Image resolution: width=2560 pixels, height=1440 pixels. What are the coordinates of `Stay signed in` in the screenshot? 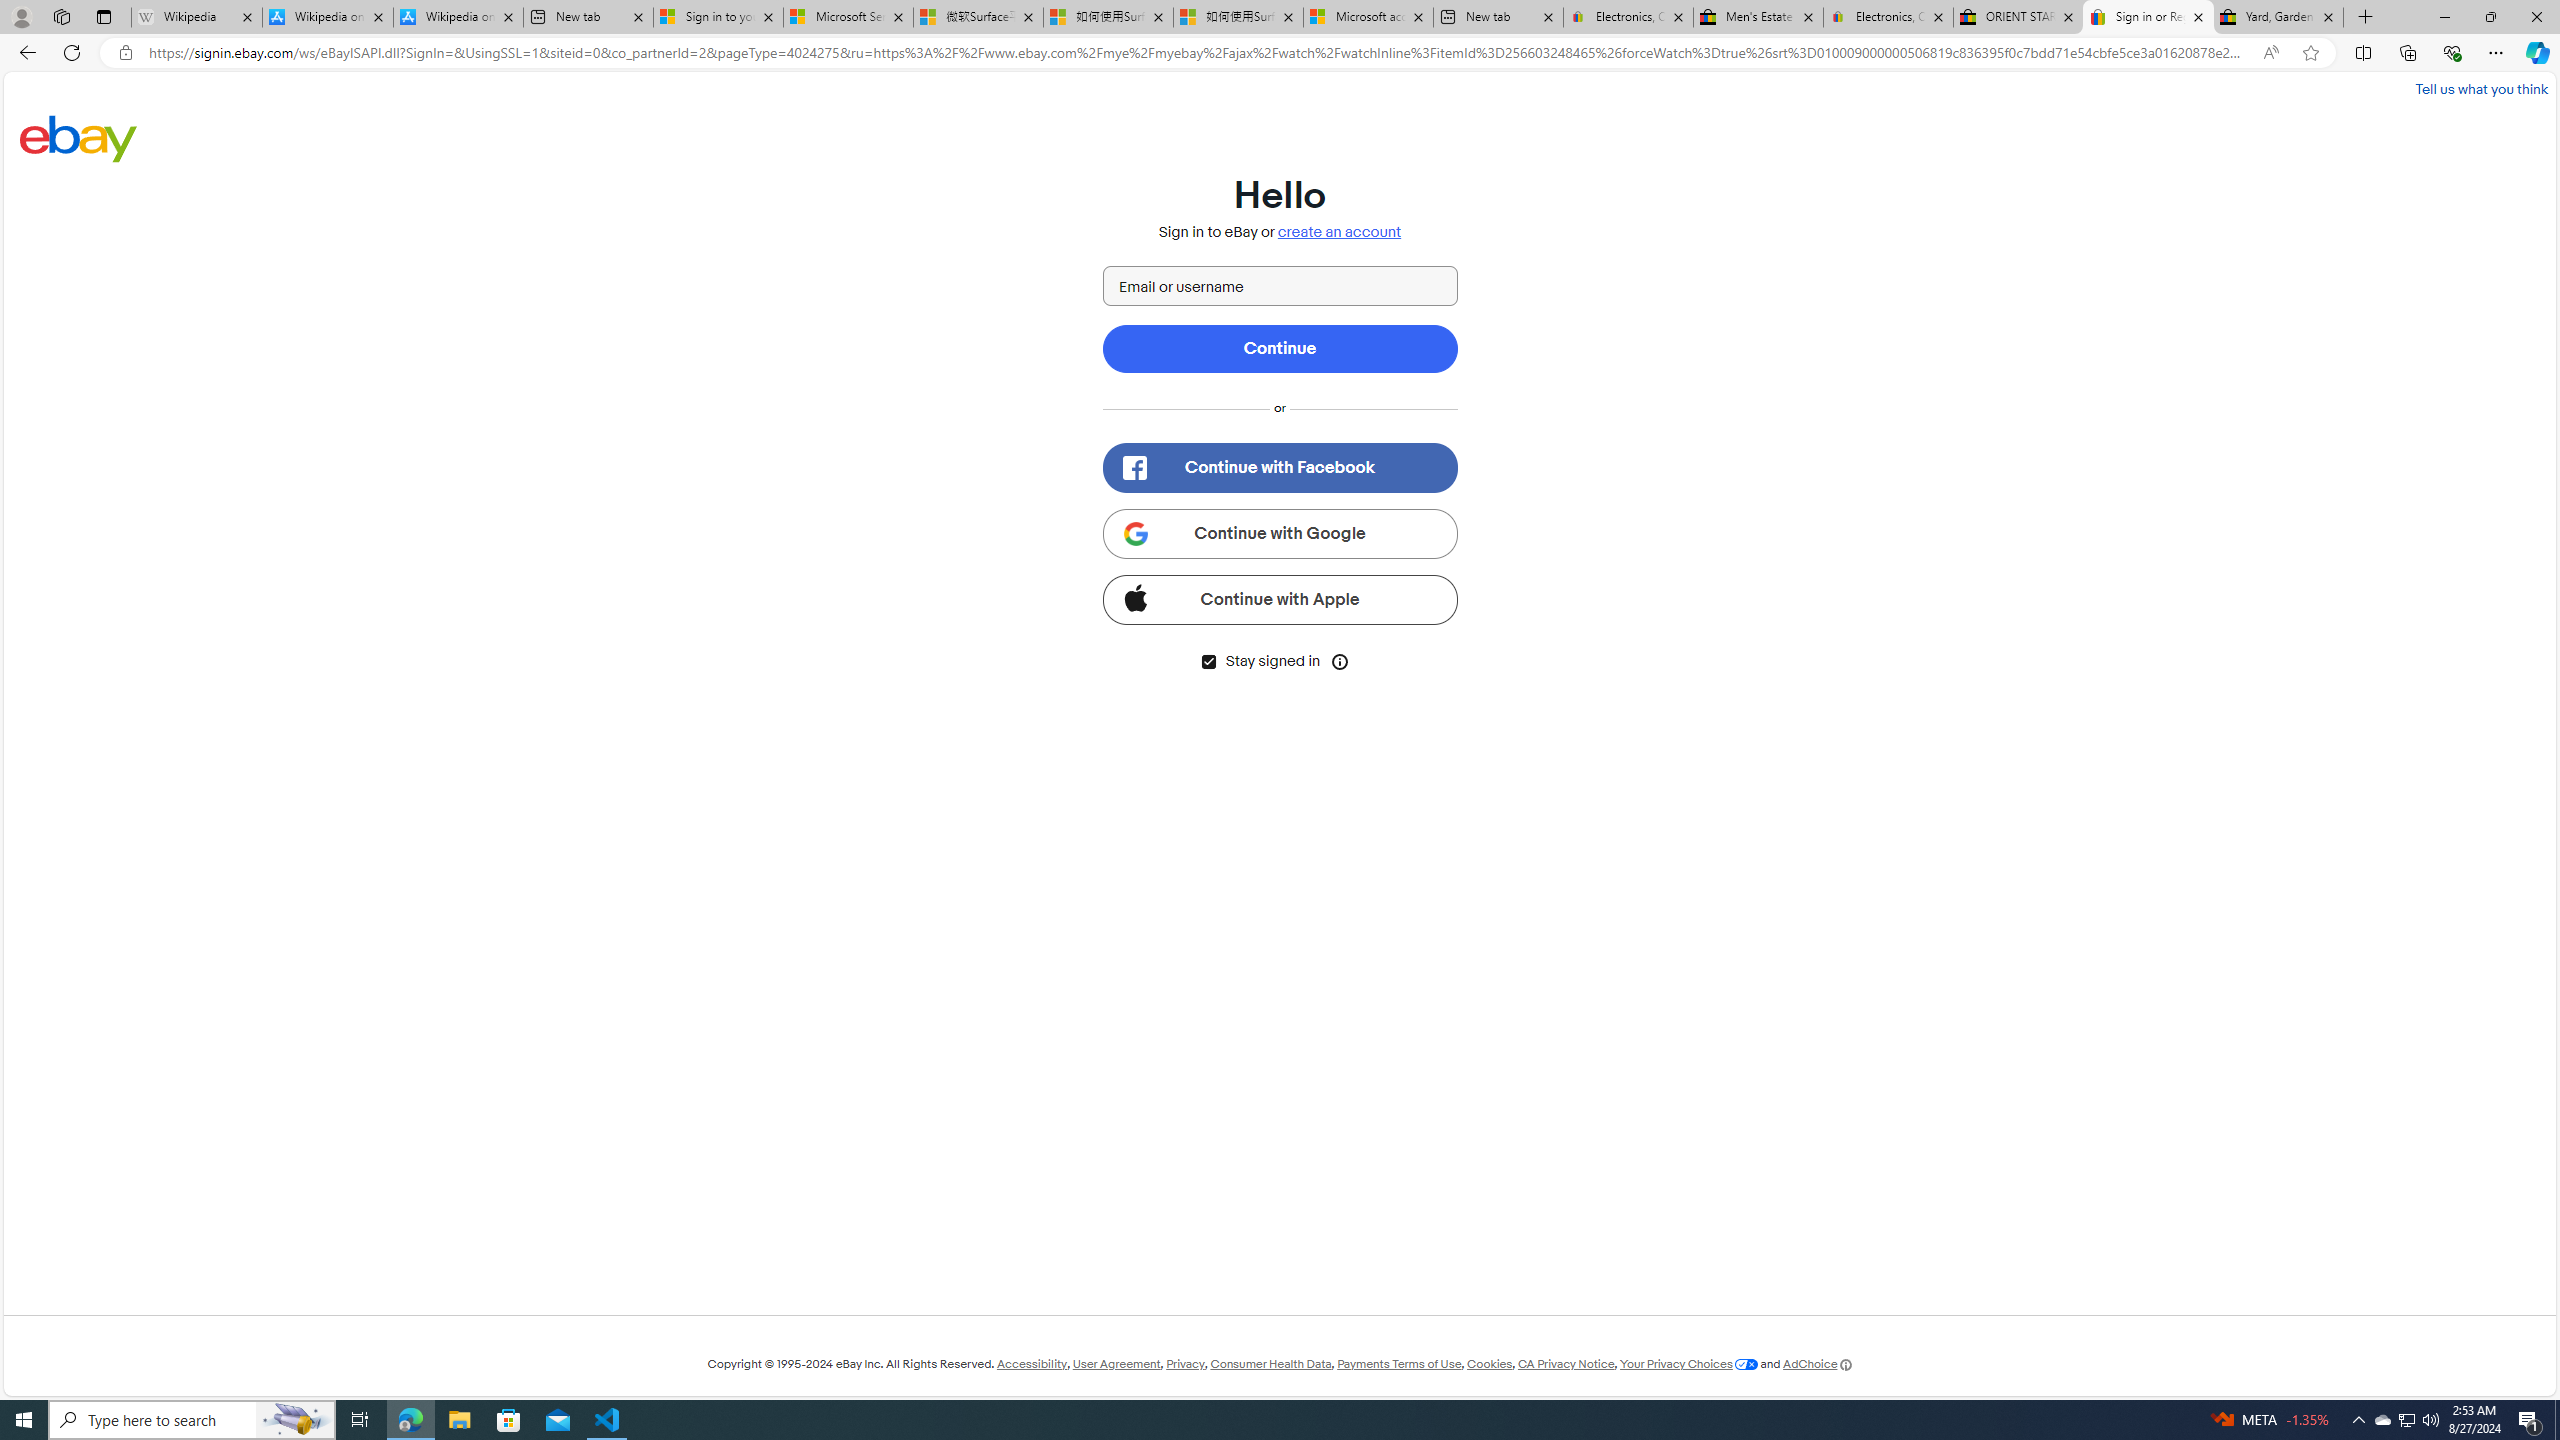 It's located at (1208, 662).